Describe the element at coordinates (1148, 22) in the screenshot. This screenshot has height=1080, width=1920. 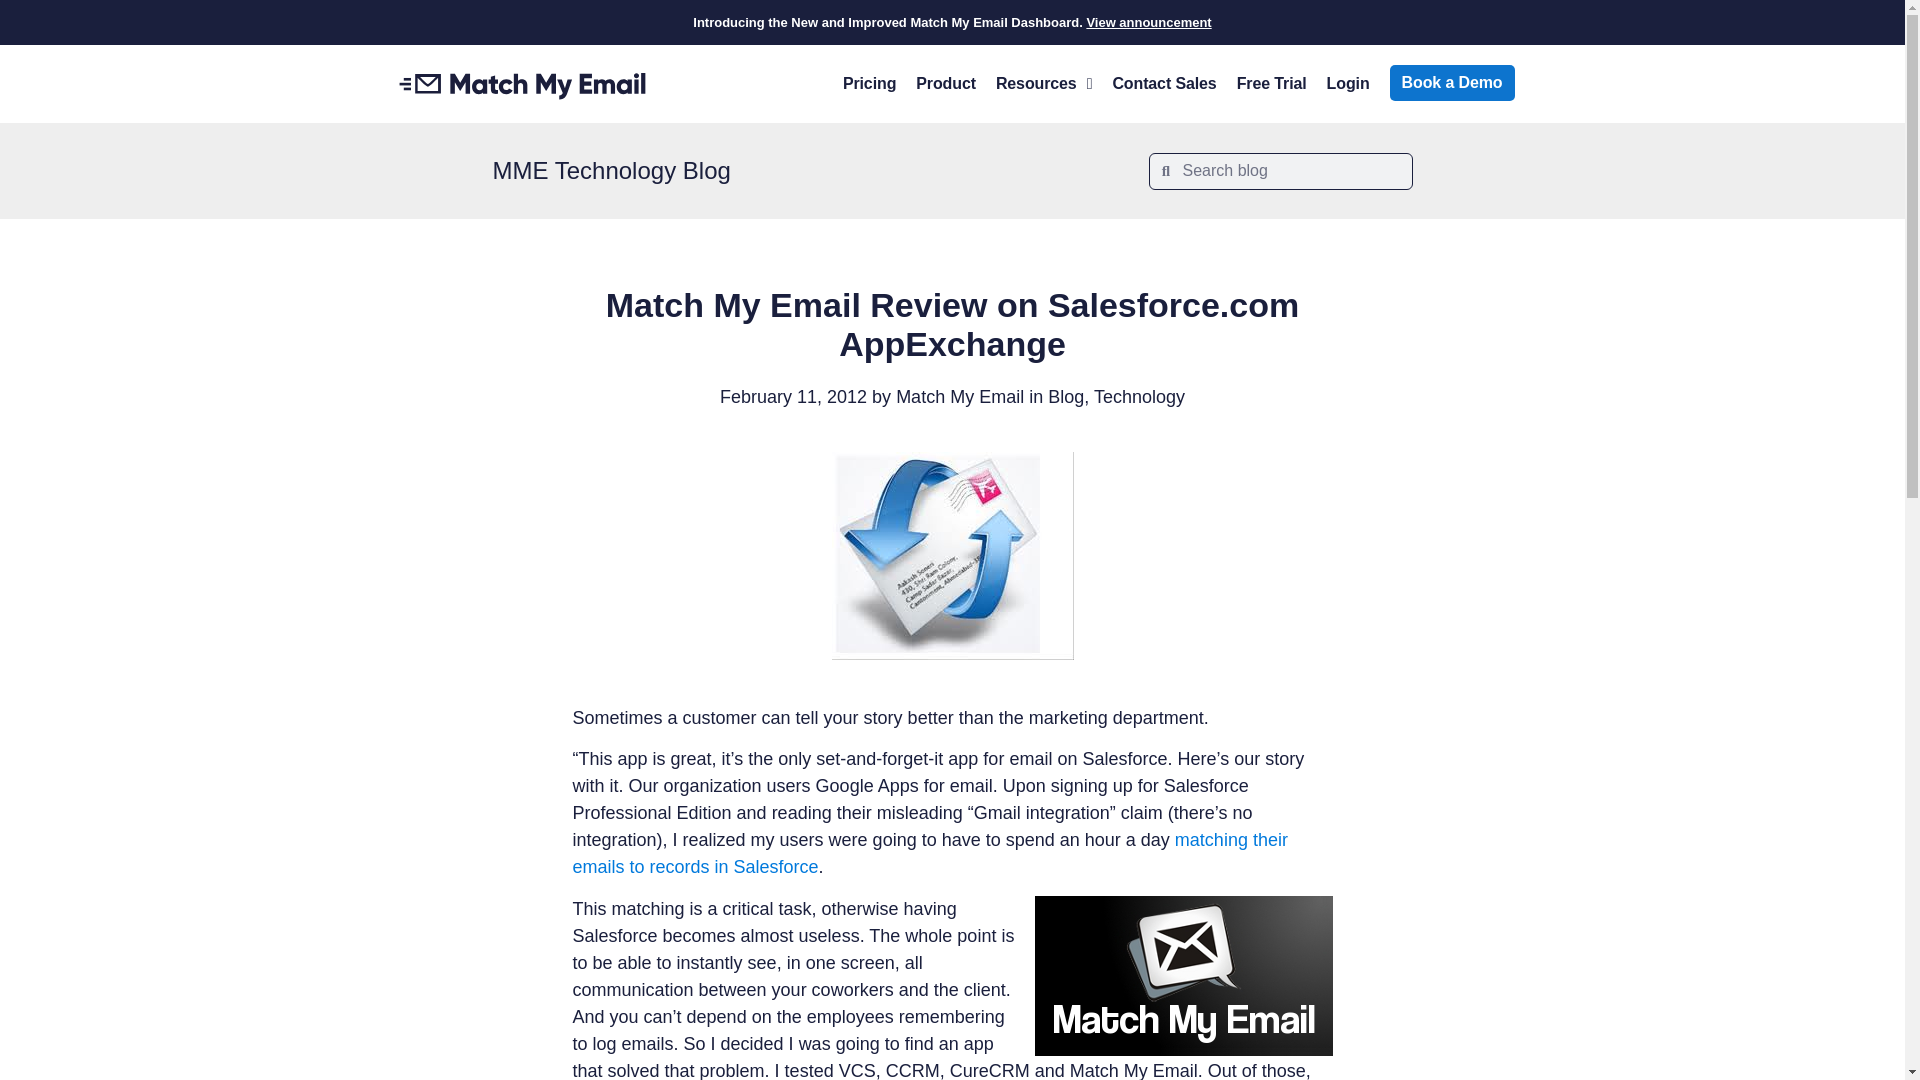
I see `View announcement` at that location.